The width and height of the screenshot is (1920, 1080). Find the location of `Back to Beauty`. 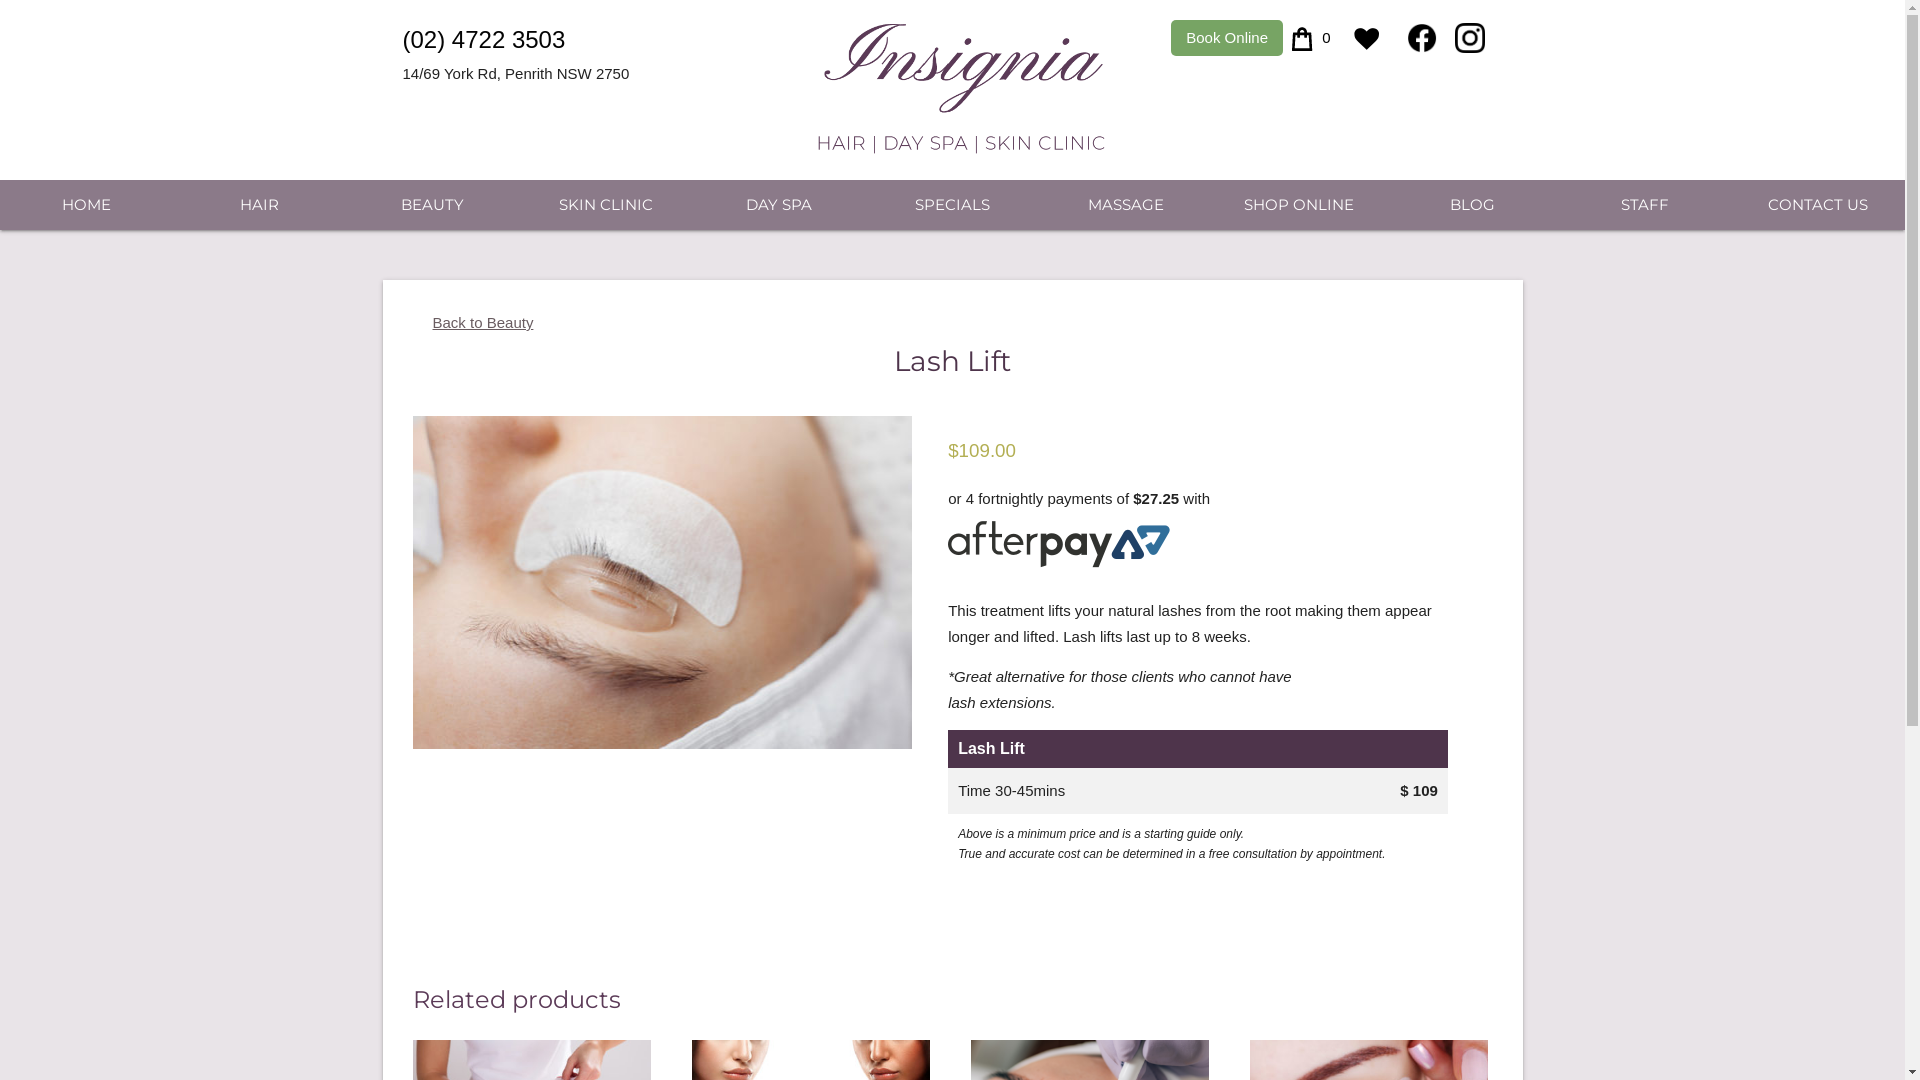

Back to Beauty is located at coordinates (472, 322).